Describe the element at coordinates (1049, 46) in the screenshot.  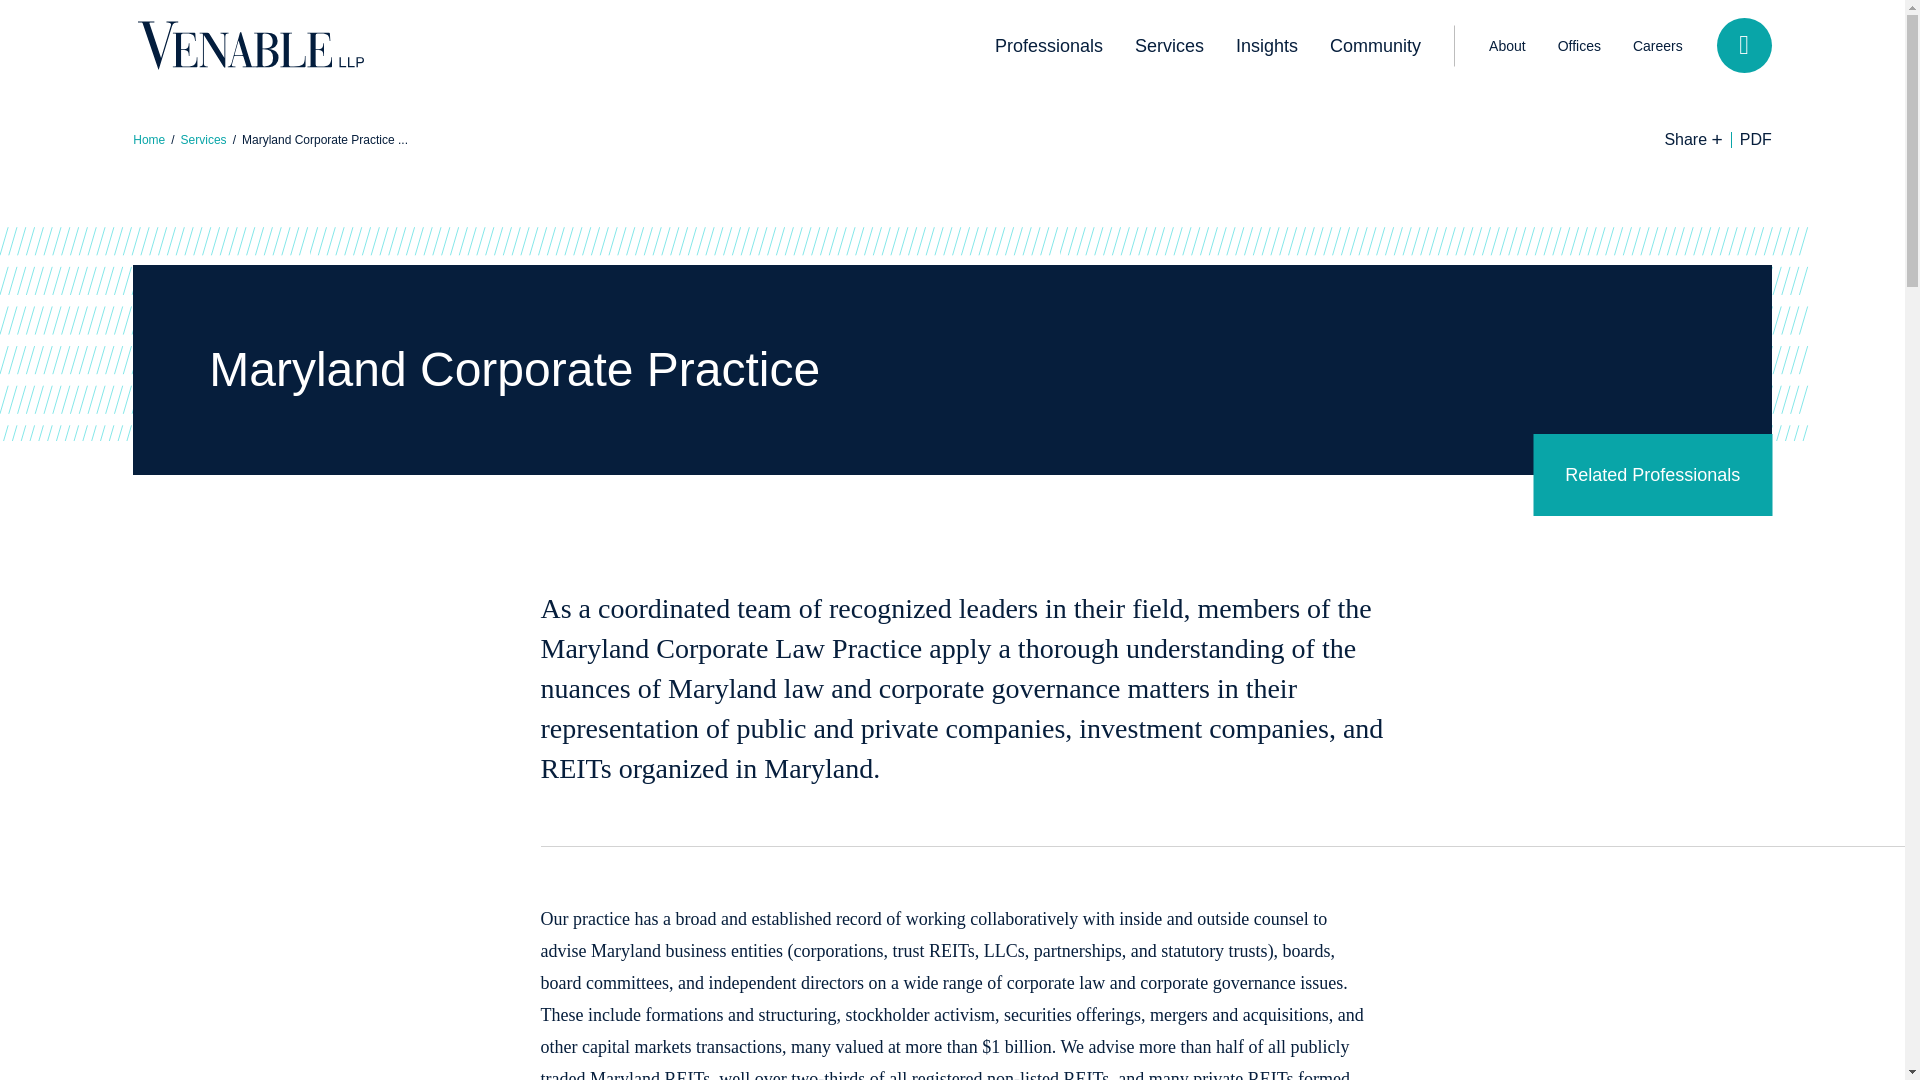
I see `Professionals` at that location.